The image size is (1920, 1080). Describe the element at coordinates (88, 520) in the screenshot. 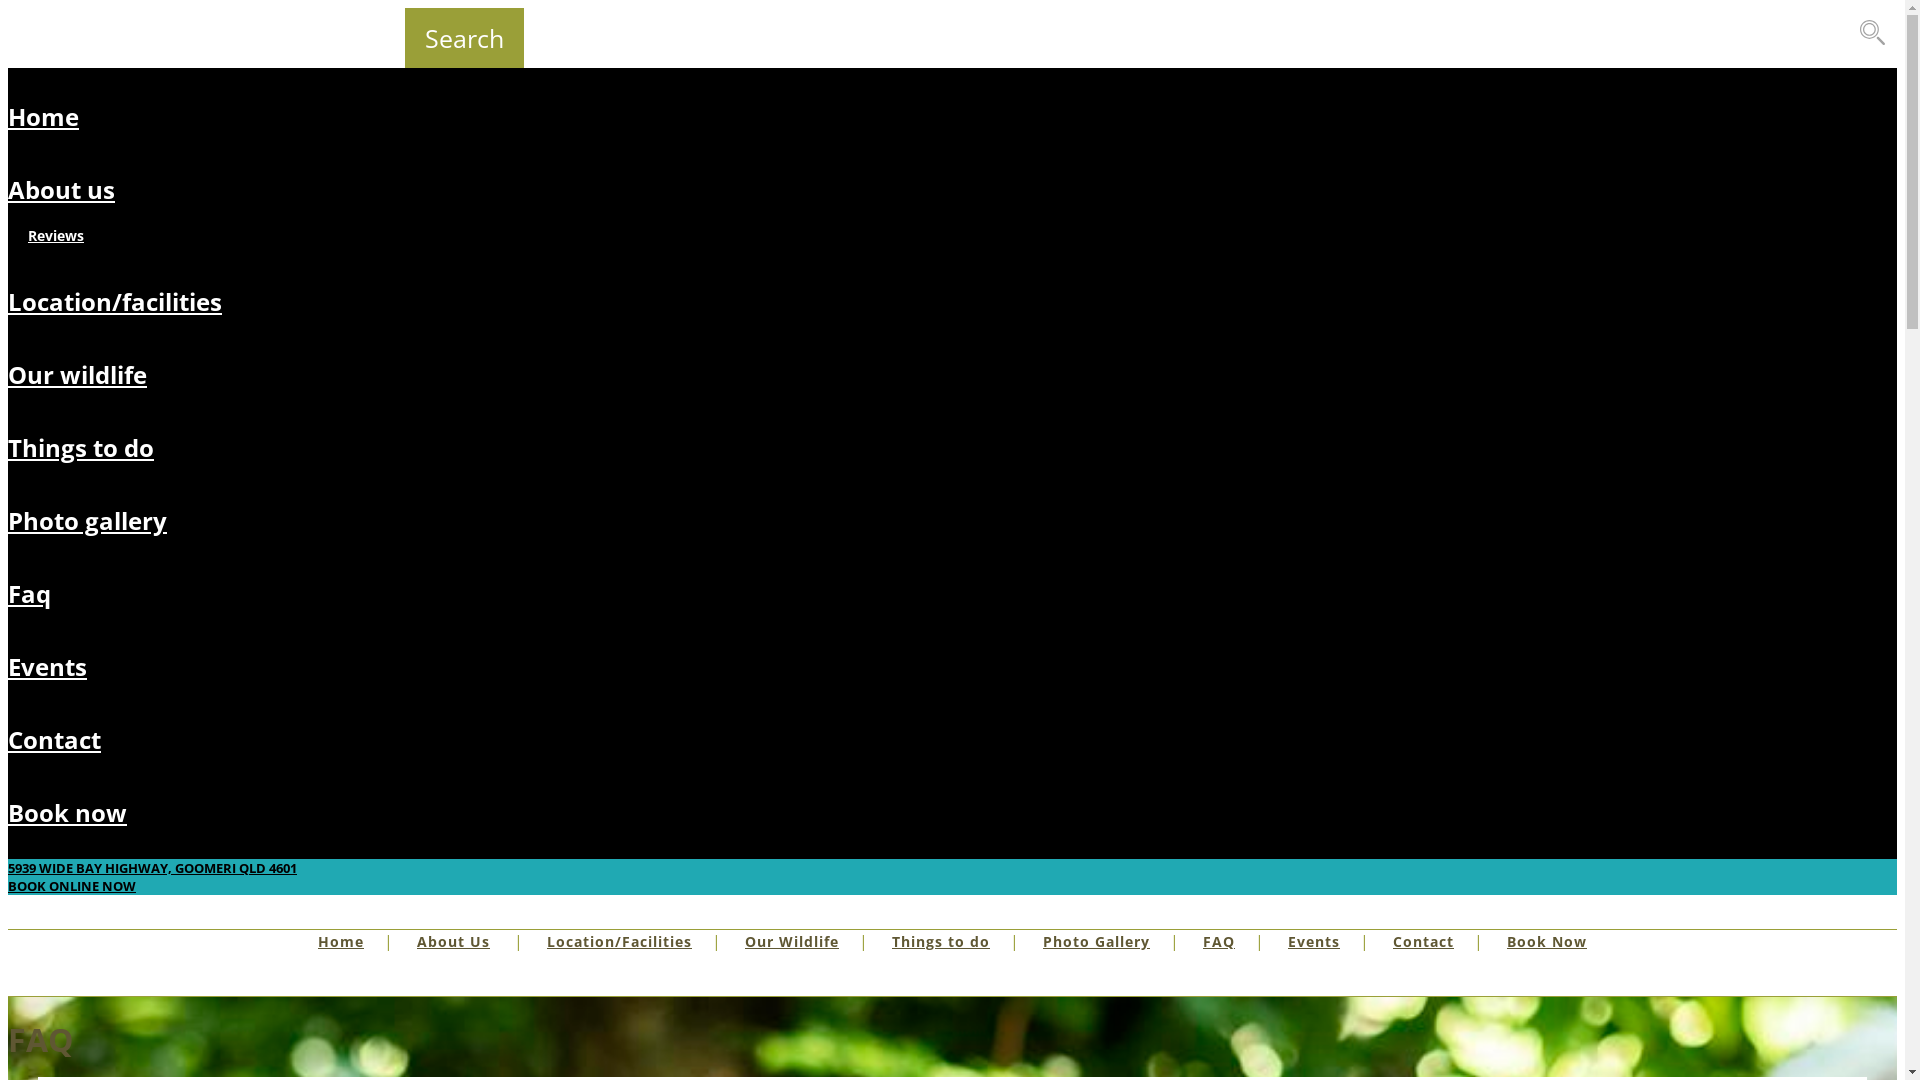

I see `photo gallery` at that location.